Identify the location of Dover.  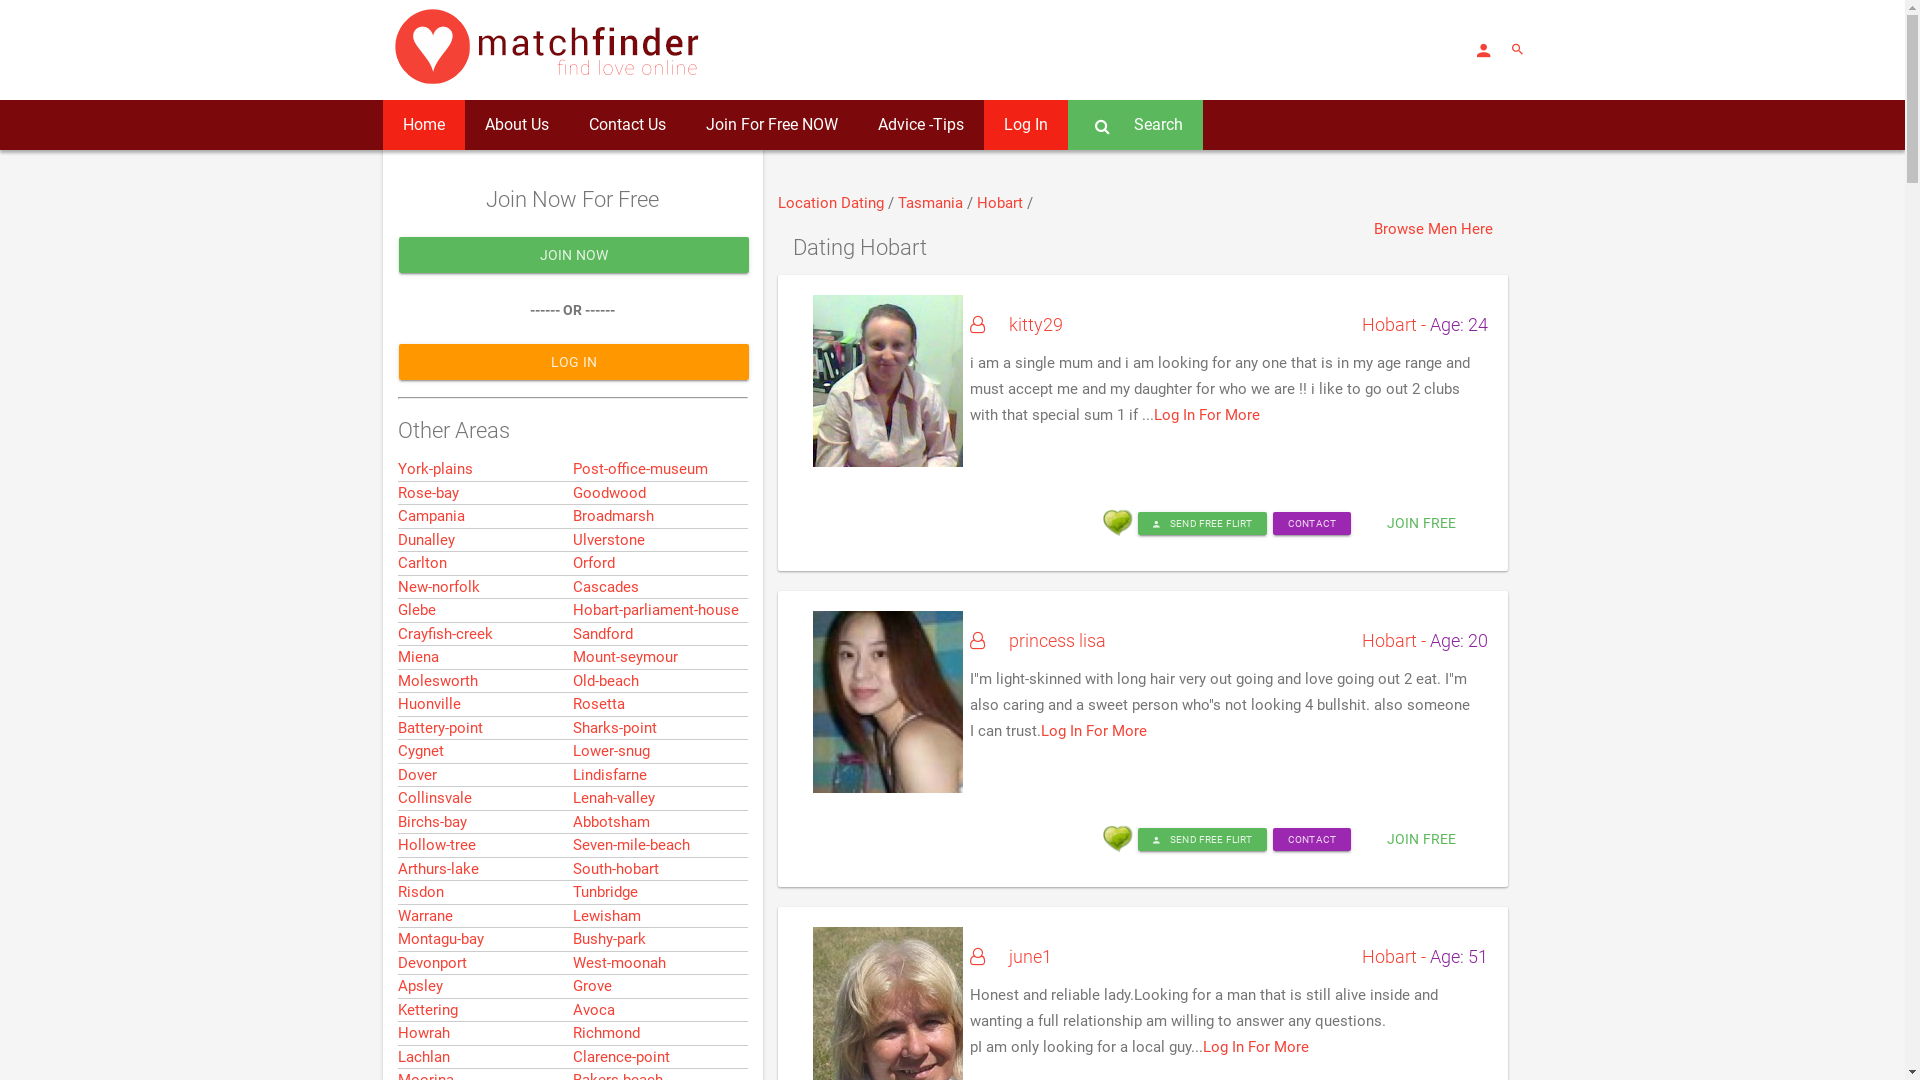
(418, 775).